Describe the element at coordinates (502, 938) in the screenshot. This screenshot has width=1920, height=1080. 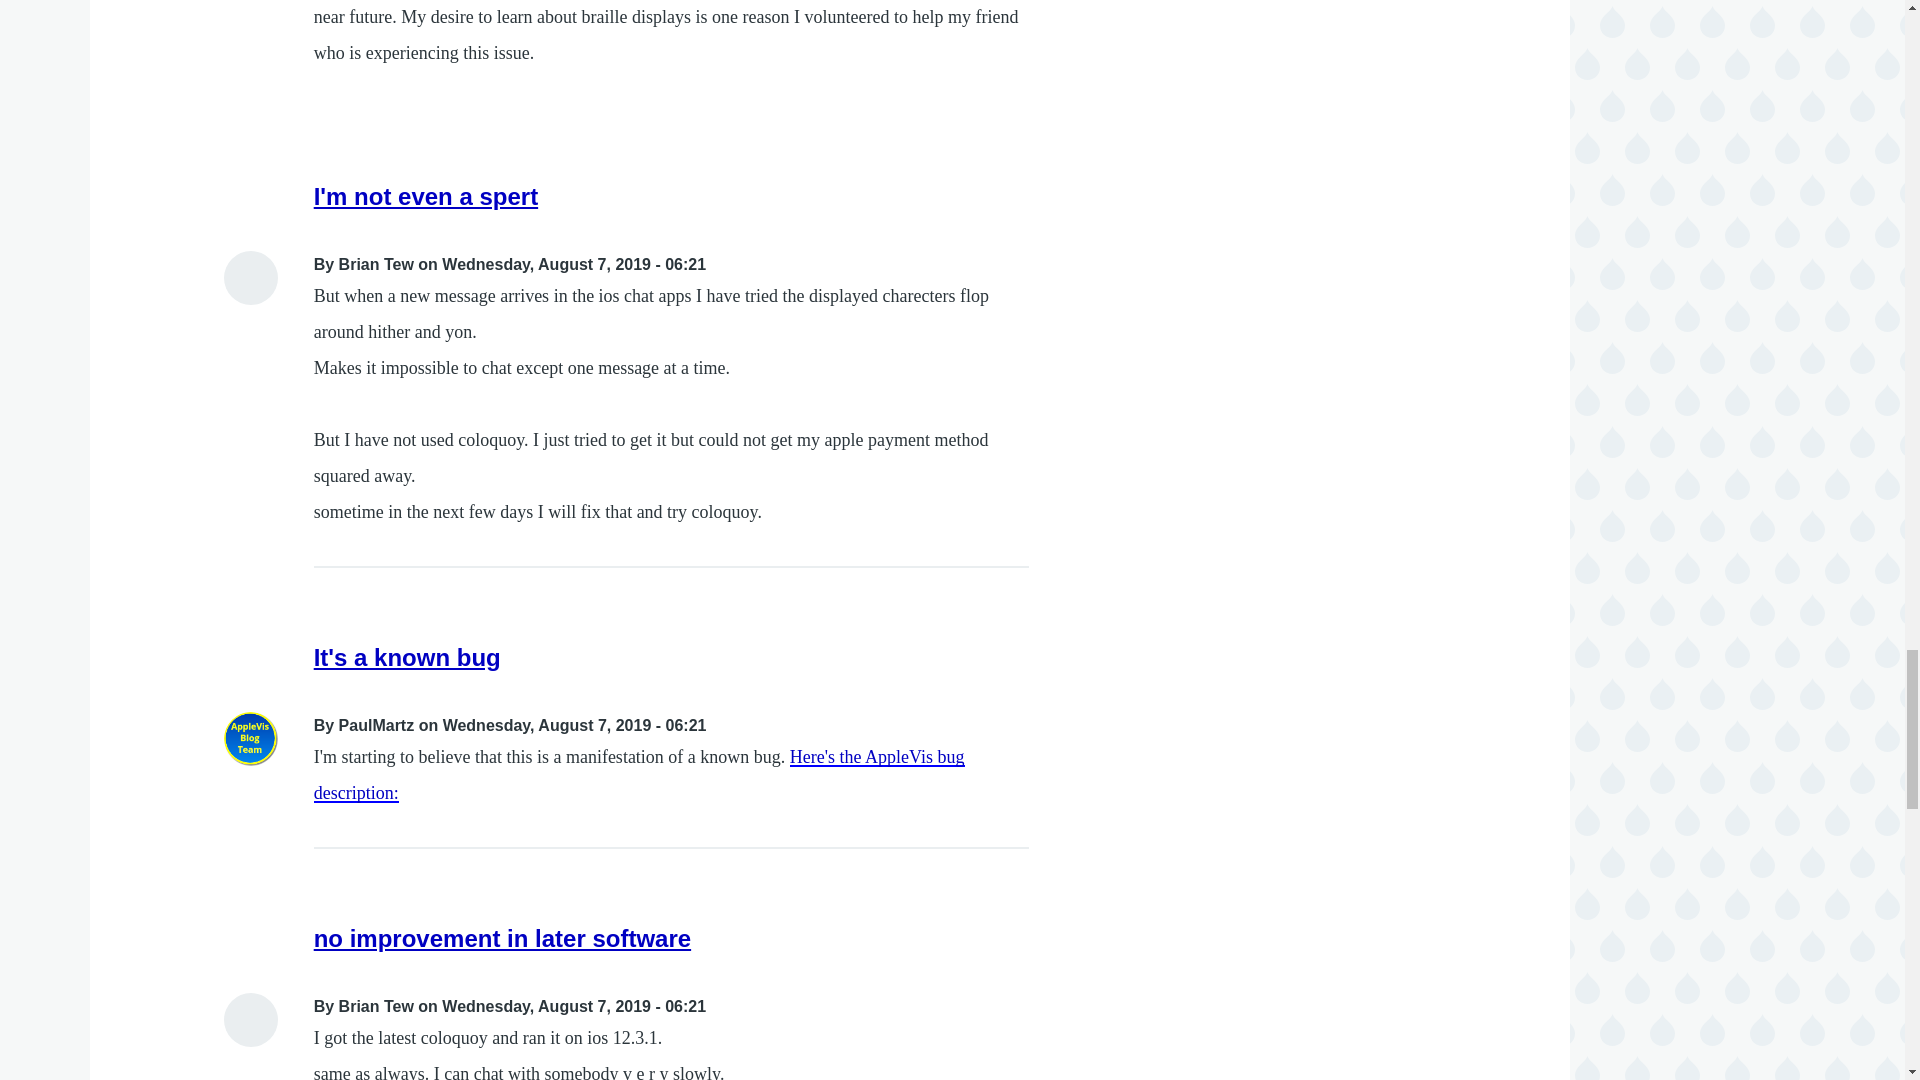
I see `no improvement in later software` at that location.